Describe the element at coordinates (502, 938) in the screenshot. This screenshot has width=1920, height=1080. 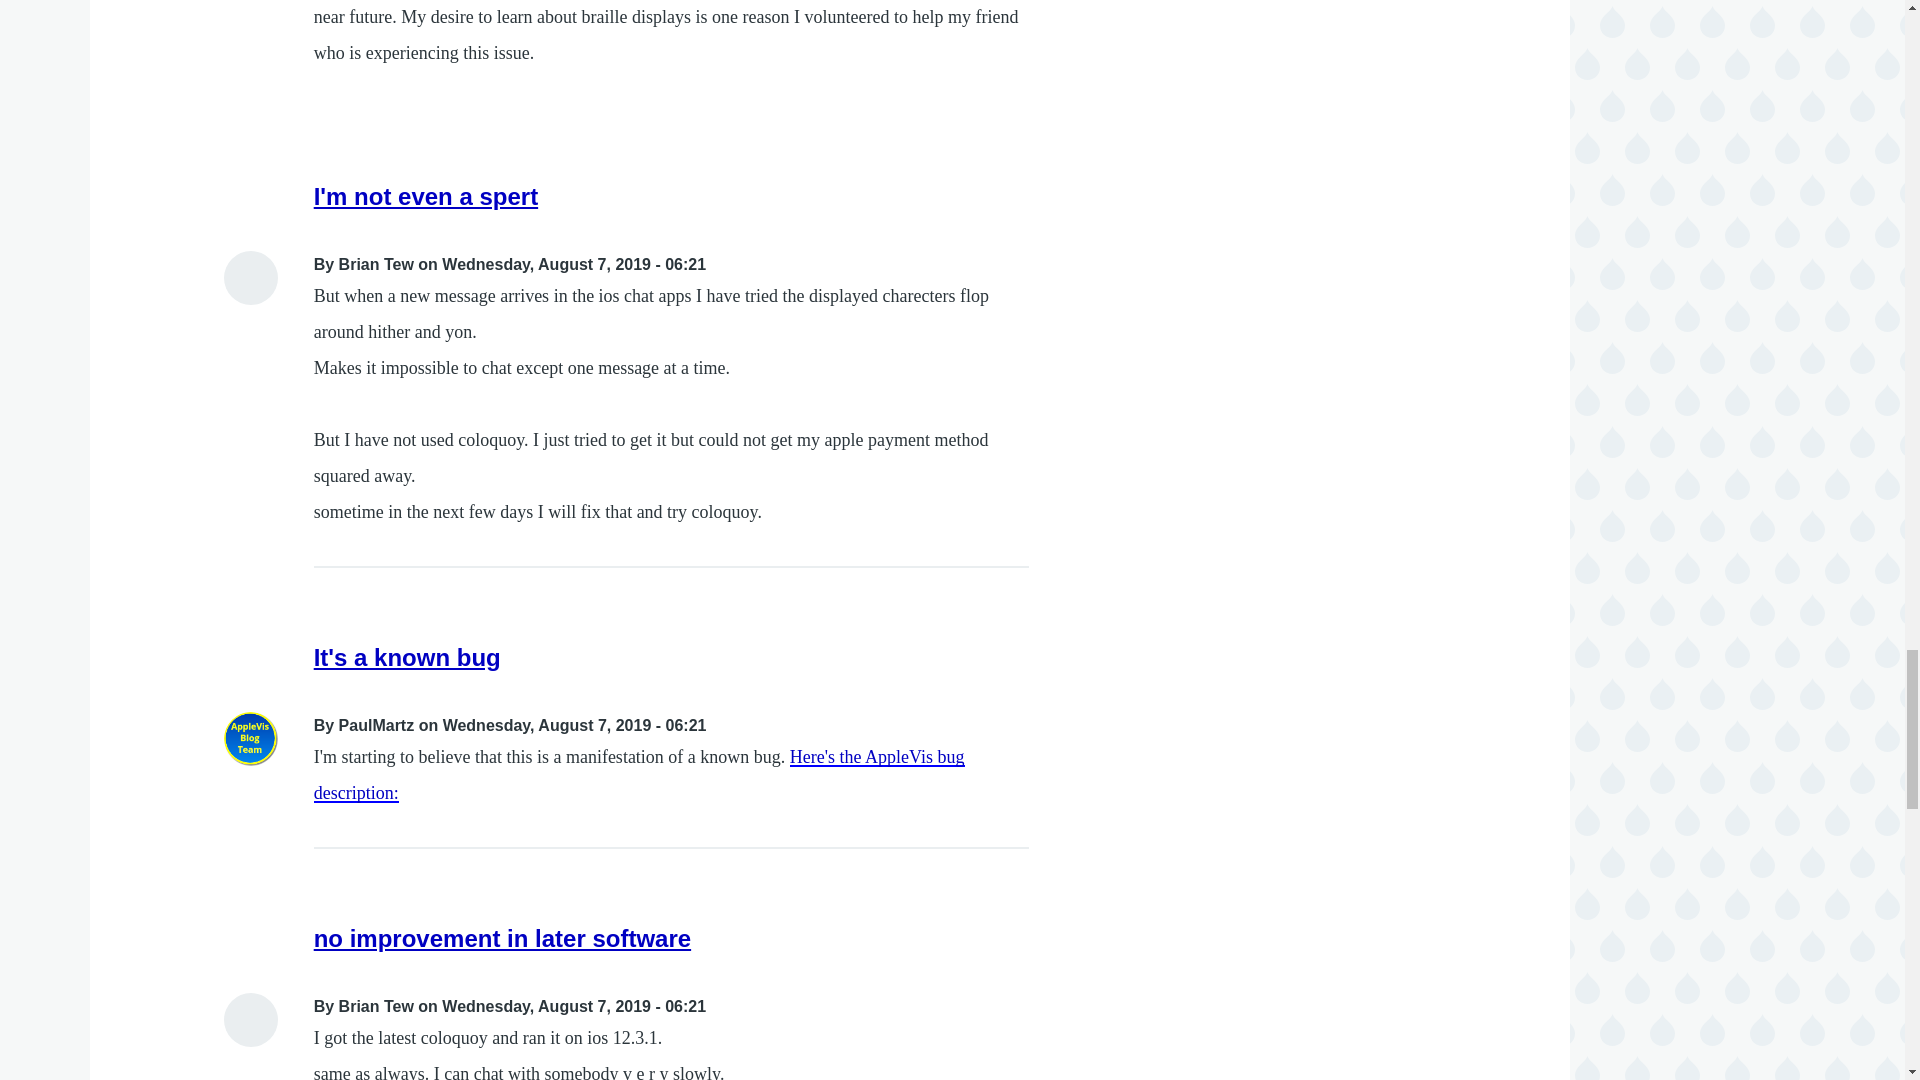
I see `no improvement in later software` at that location.